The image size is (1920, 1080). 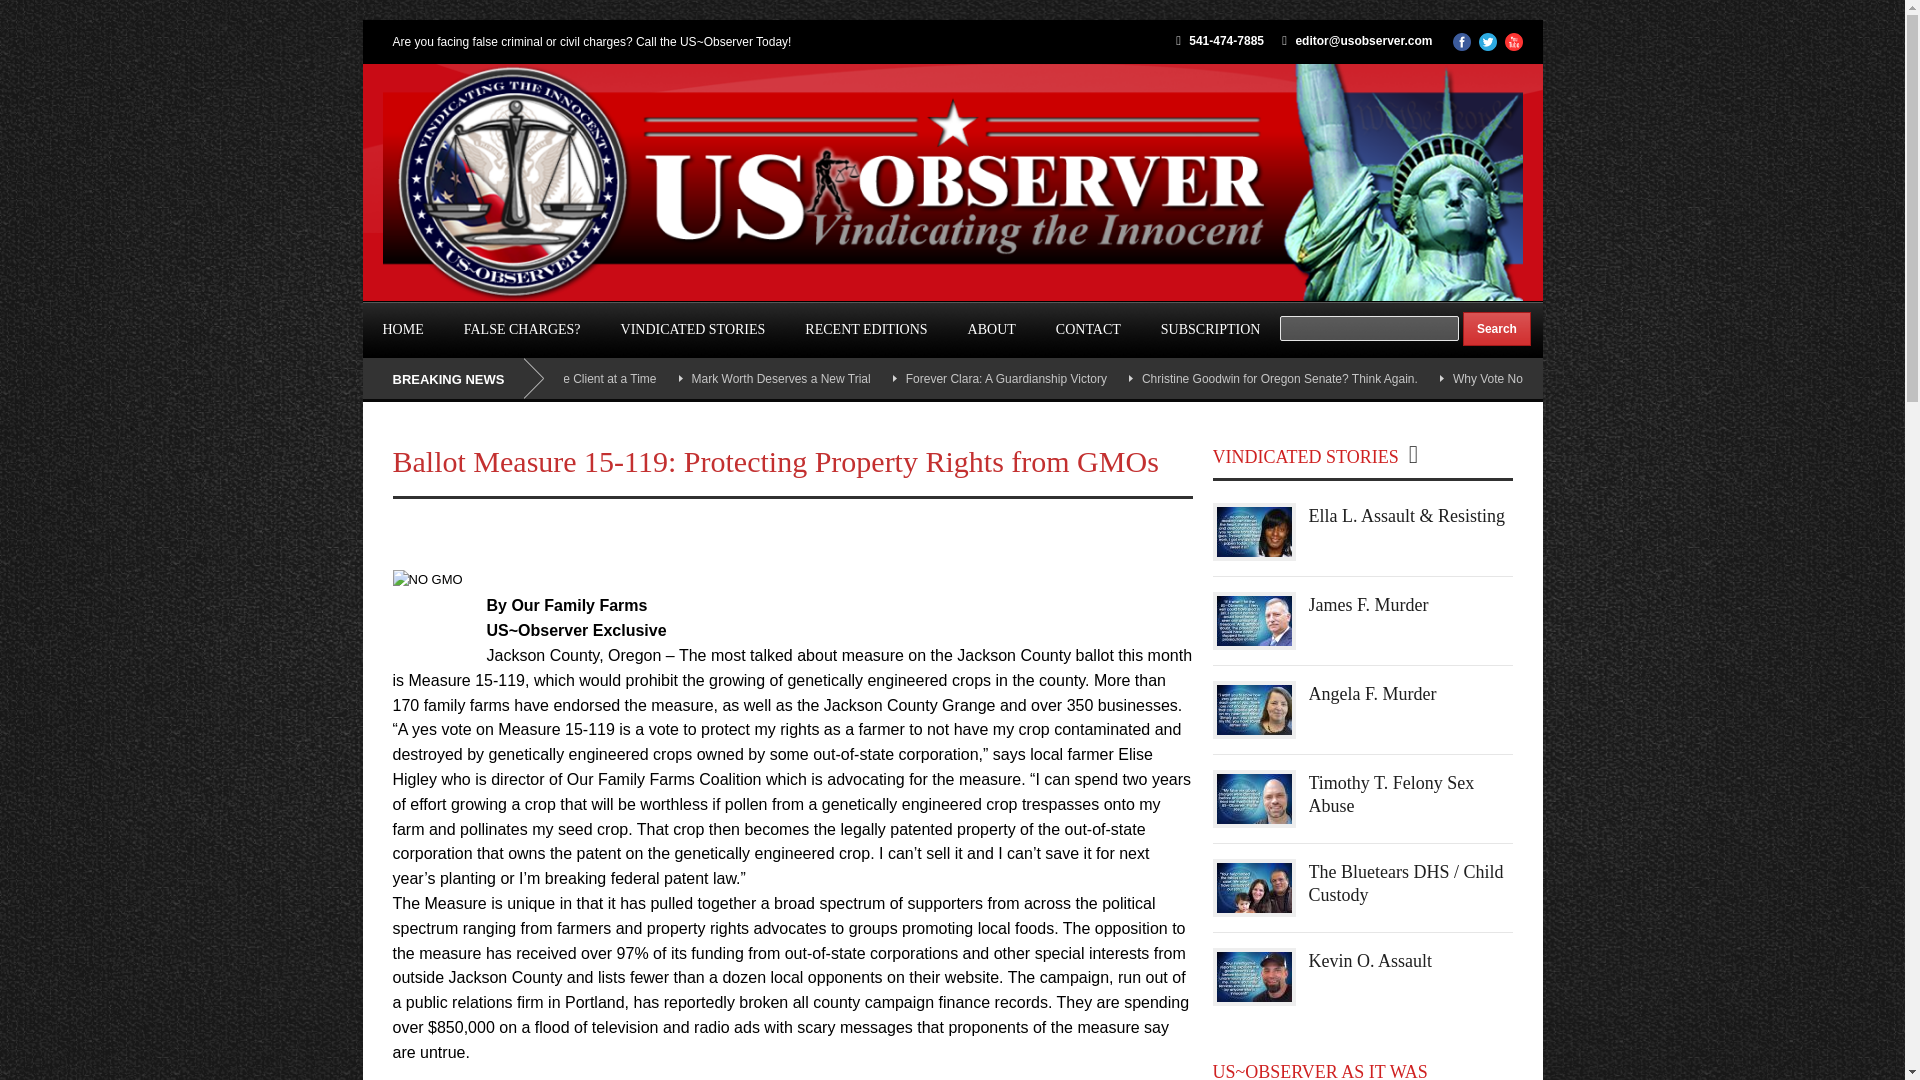 I want to click on RECENT EDITIONS, so click(x=866, y=330).